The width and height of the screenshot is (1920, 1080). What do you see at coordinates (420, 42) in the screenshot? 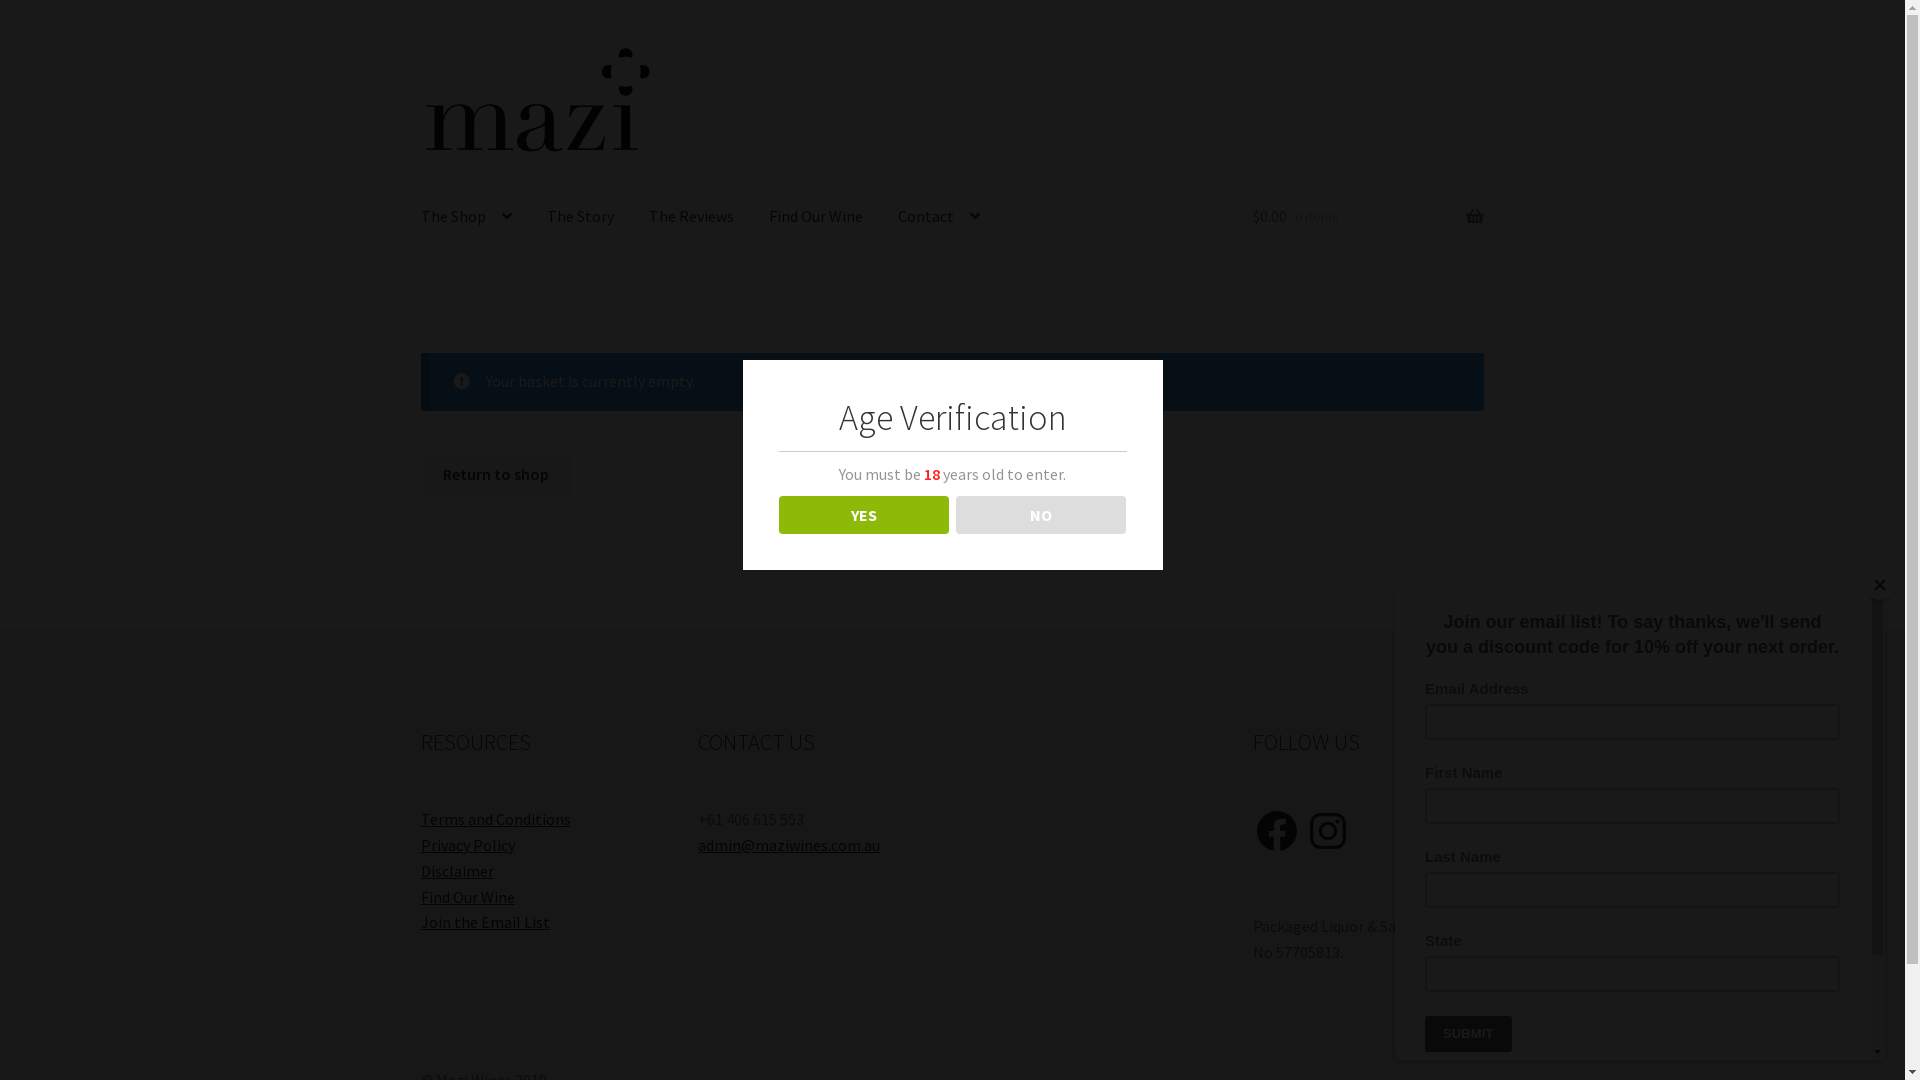
I see `Skip to navigation` at bounding box center [420, 42].